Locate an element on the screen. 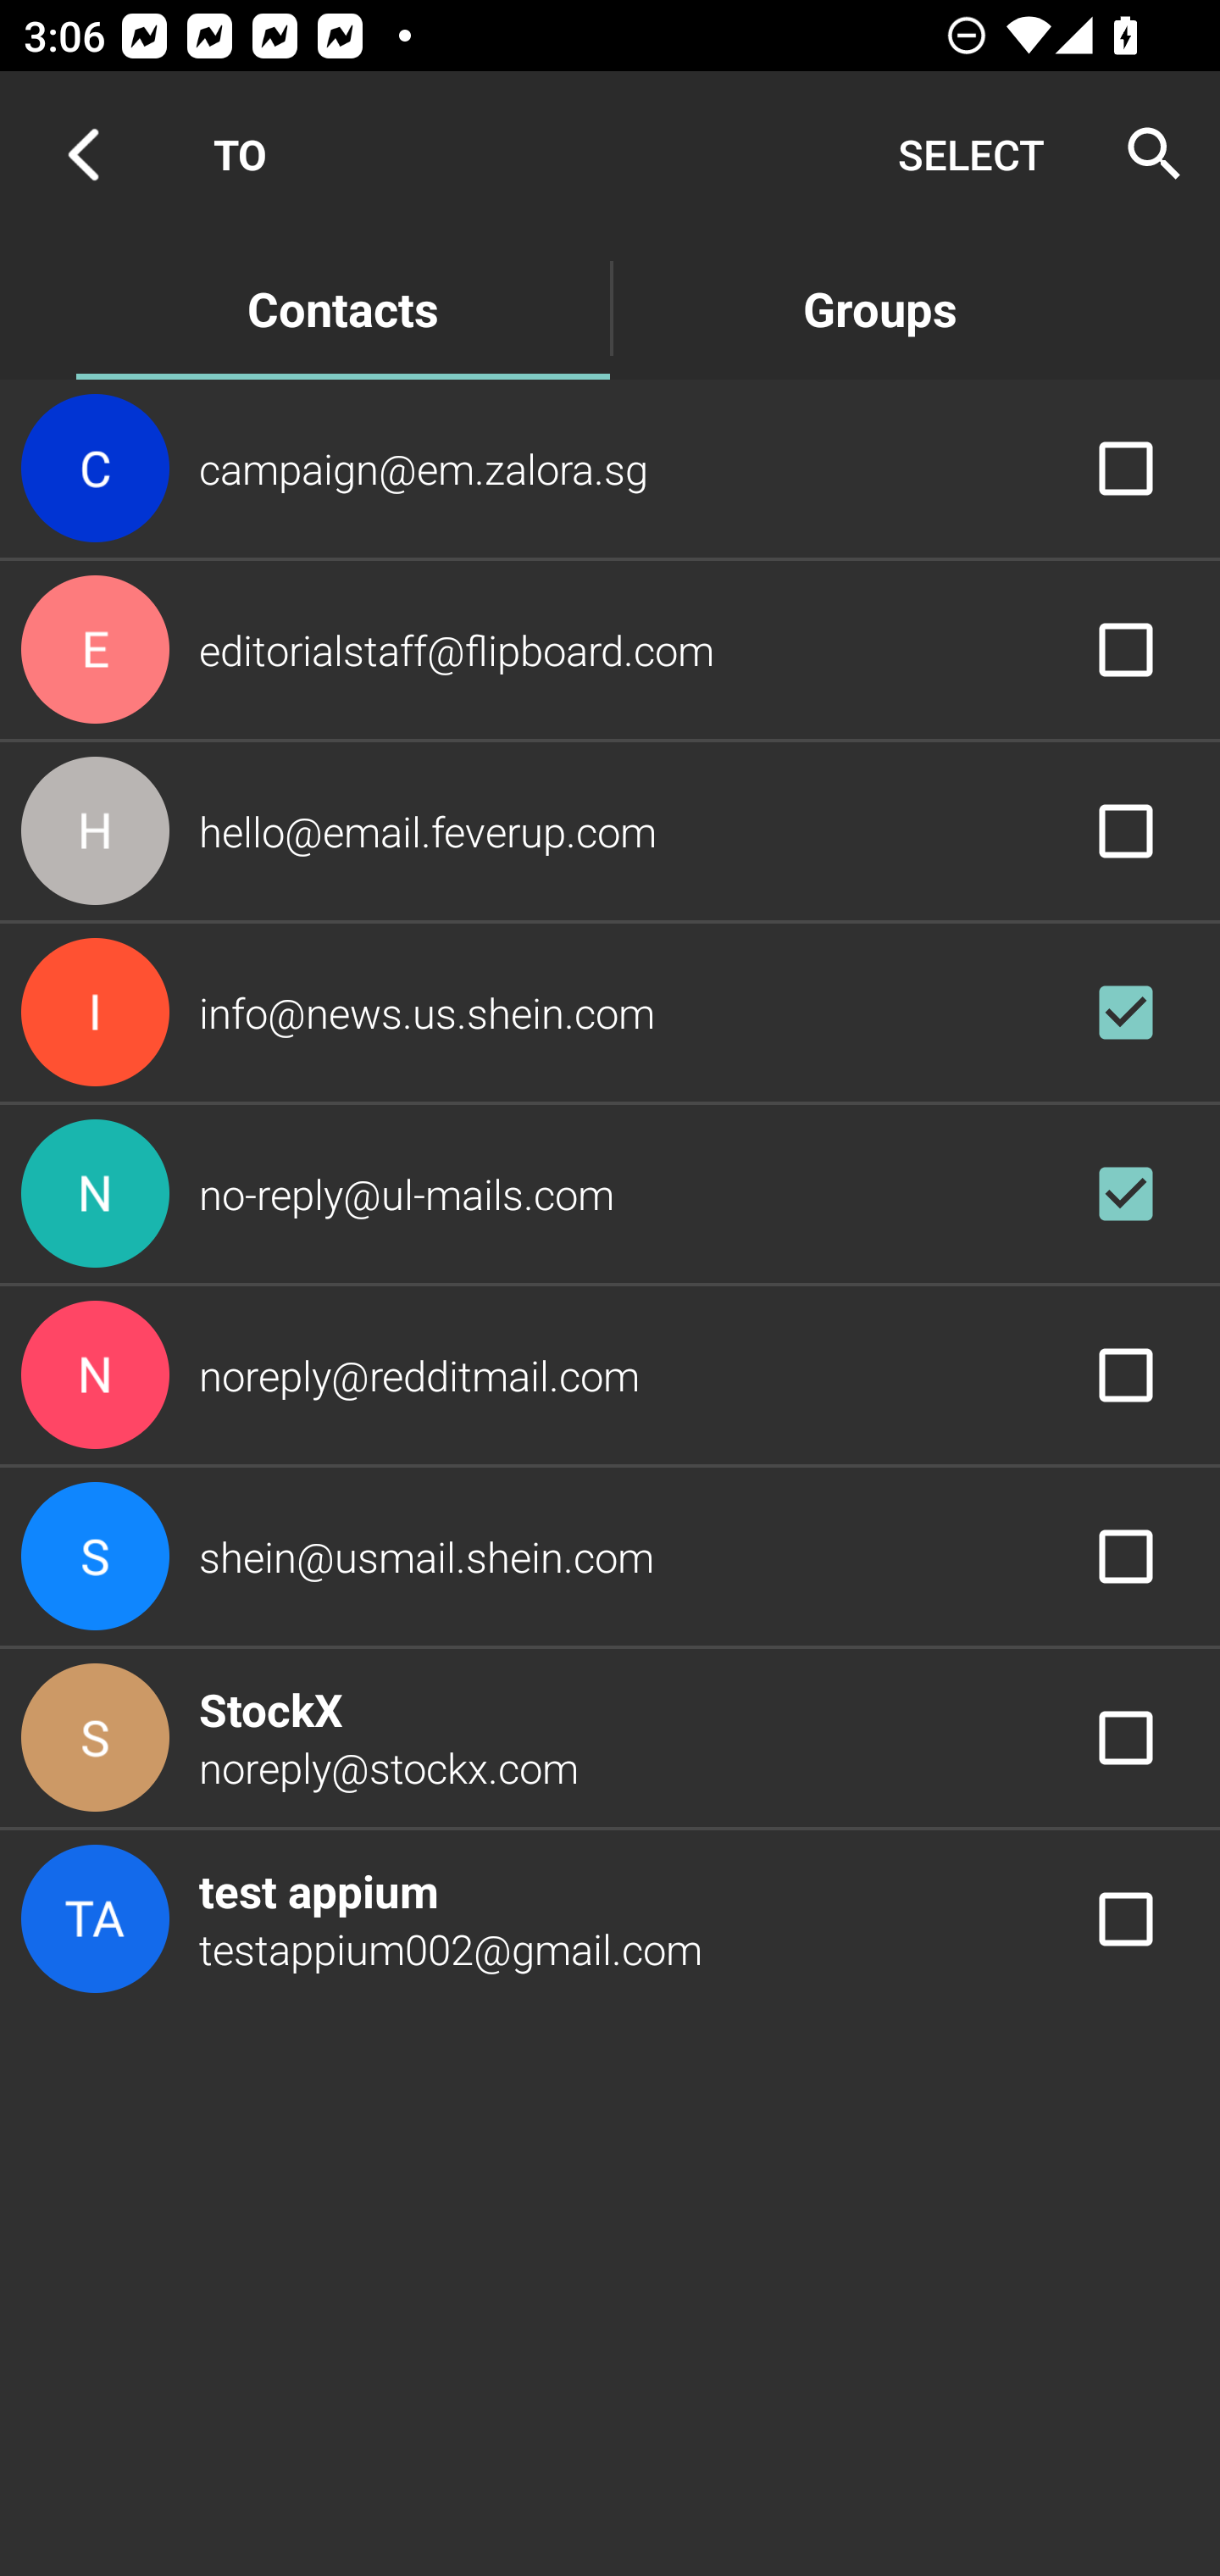  SELECT is located at coordinates (971, 154).